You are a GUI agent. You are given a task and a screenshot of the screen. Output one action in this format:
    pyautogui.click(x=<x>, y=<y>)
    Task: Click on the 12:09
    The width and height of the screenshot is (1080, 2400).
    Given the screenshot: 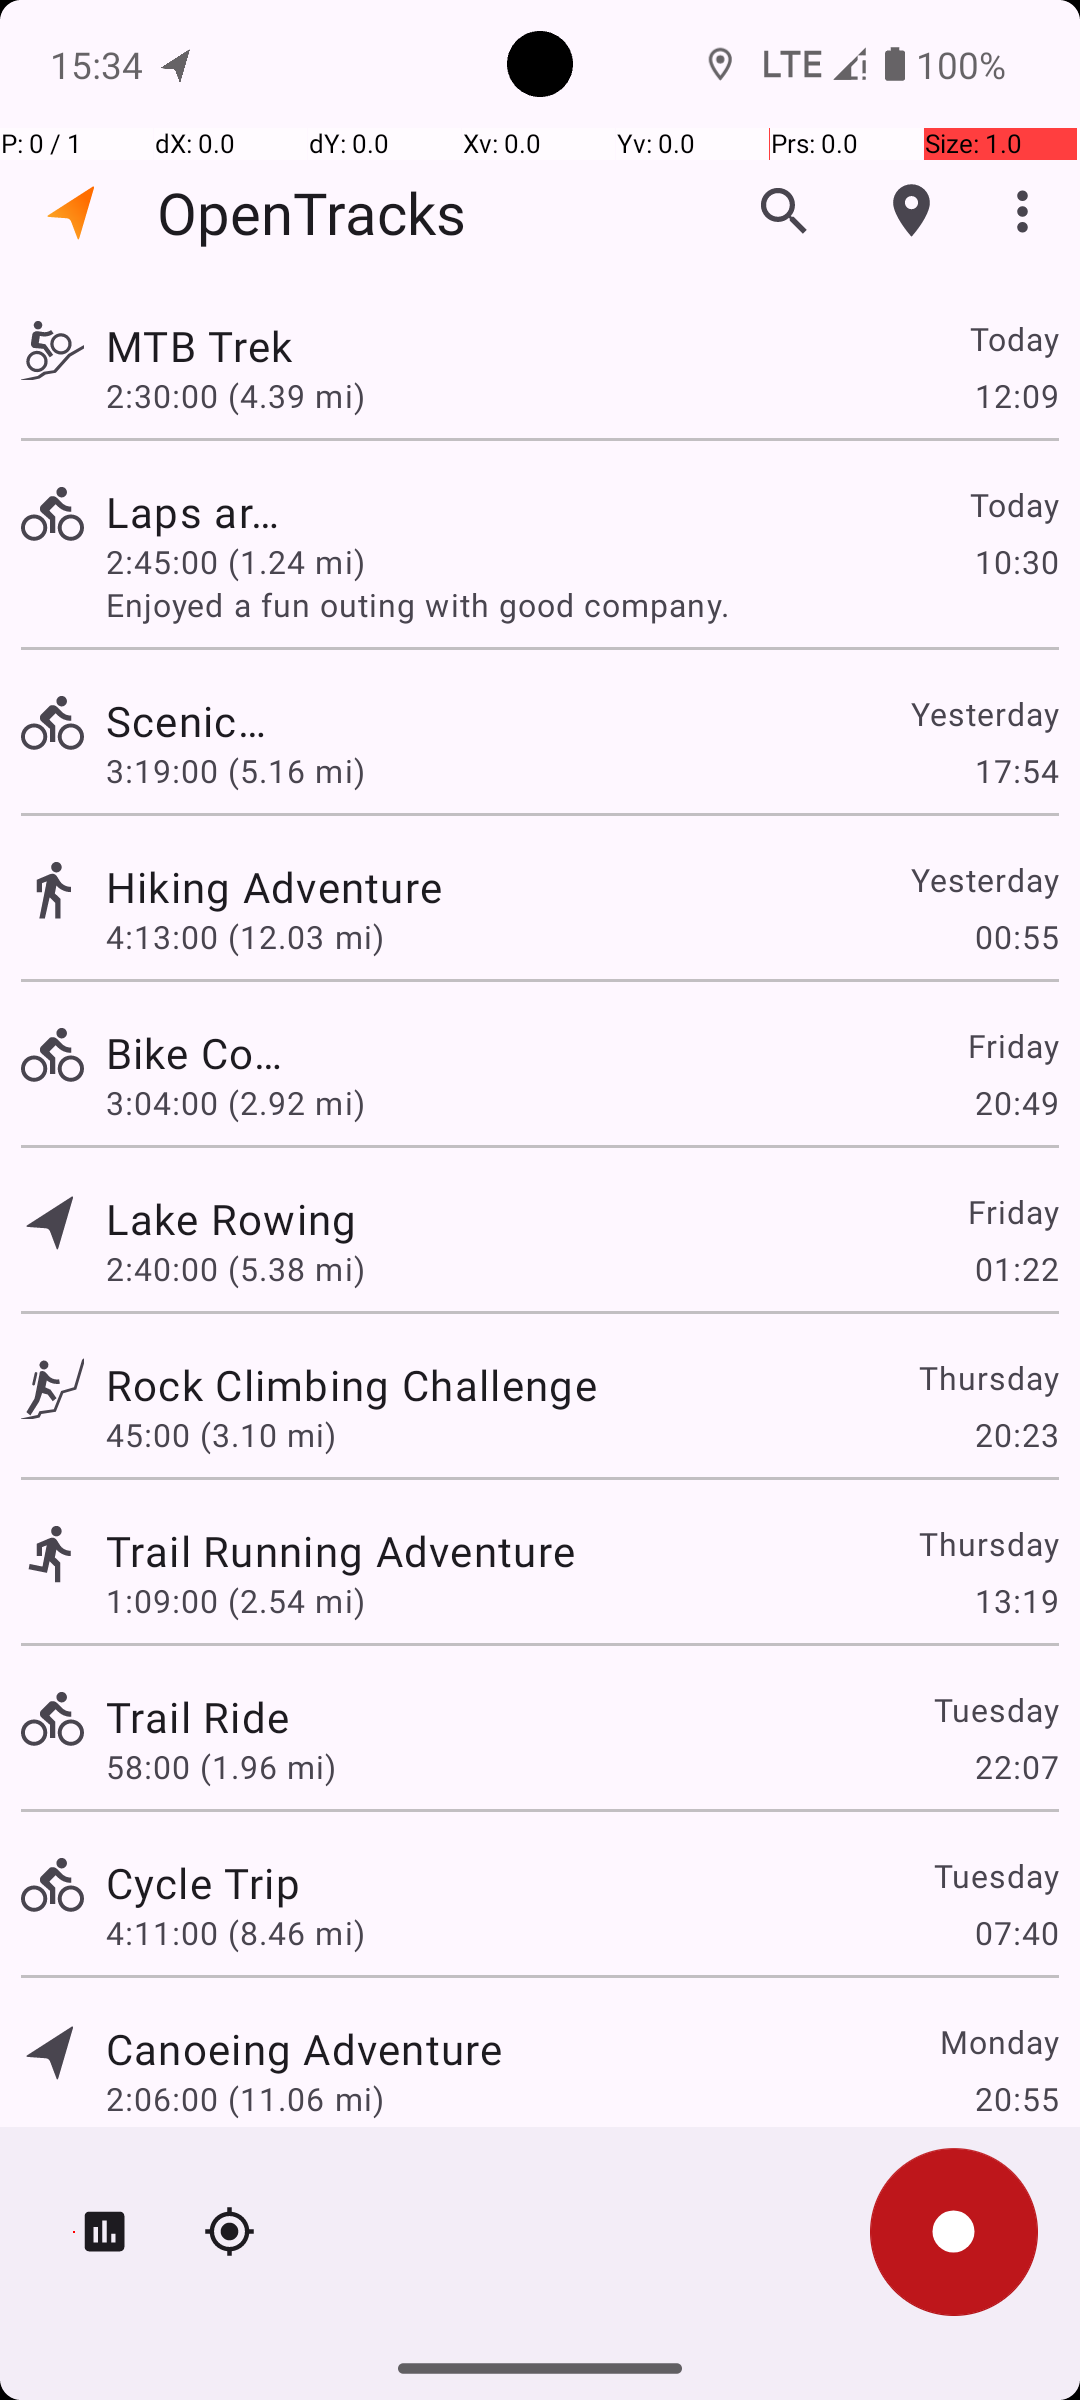 What is the action you would take?
    pyautogui.click(x=1016, y=395)
    